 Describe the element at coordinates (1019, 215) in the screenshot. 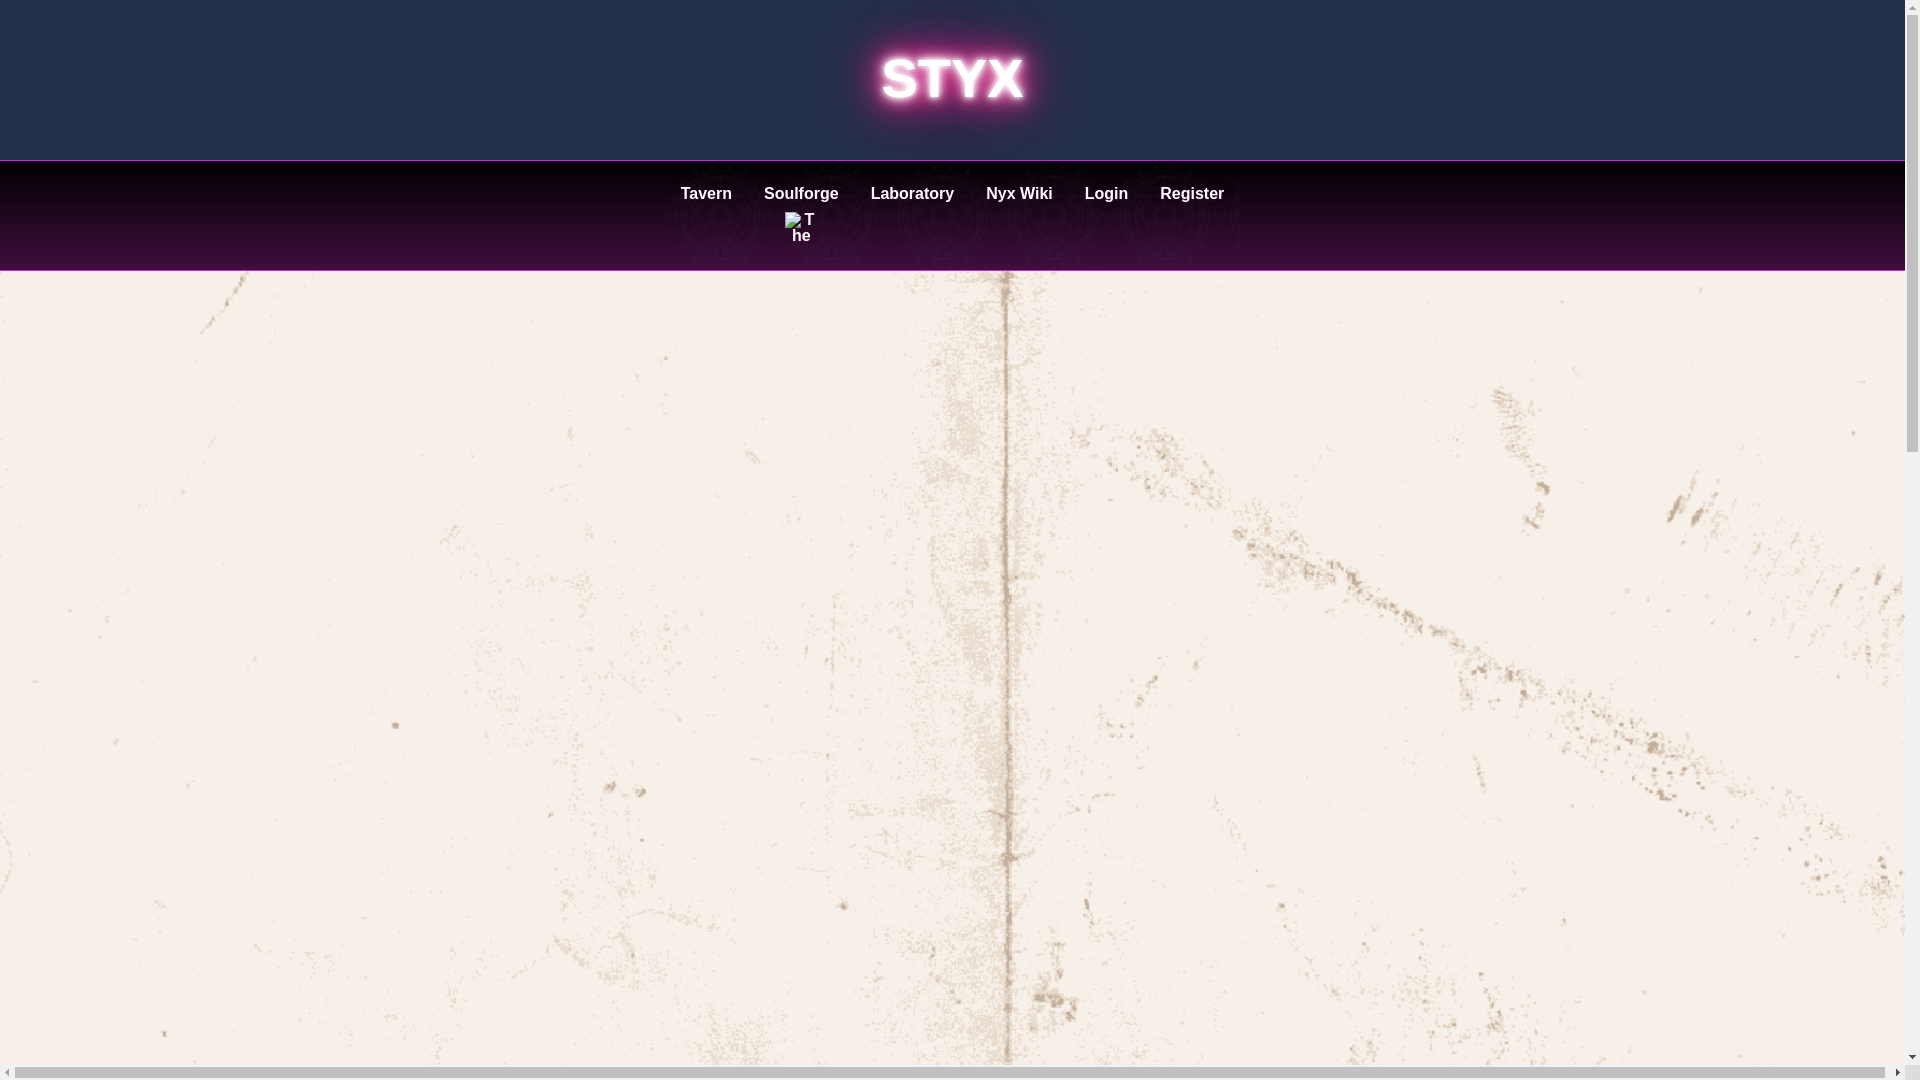

I see `Nyx Wiki` at that location.